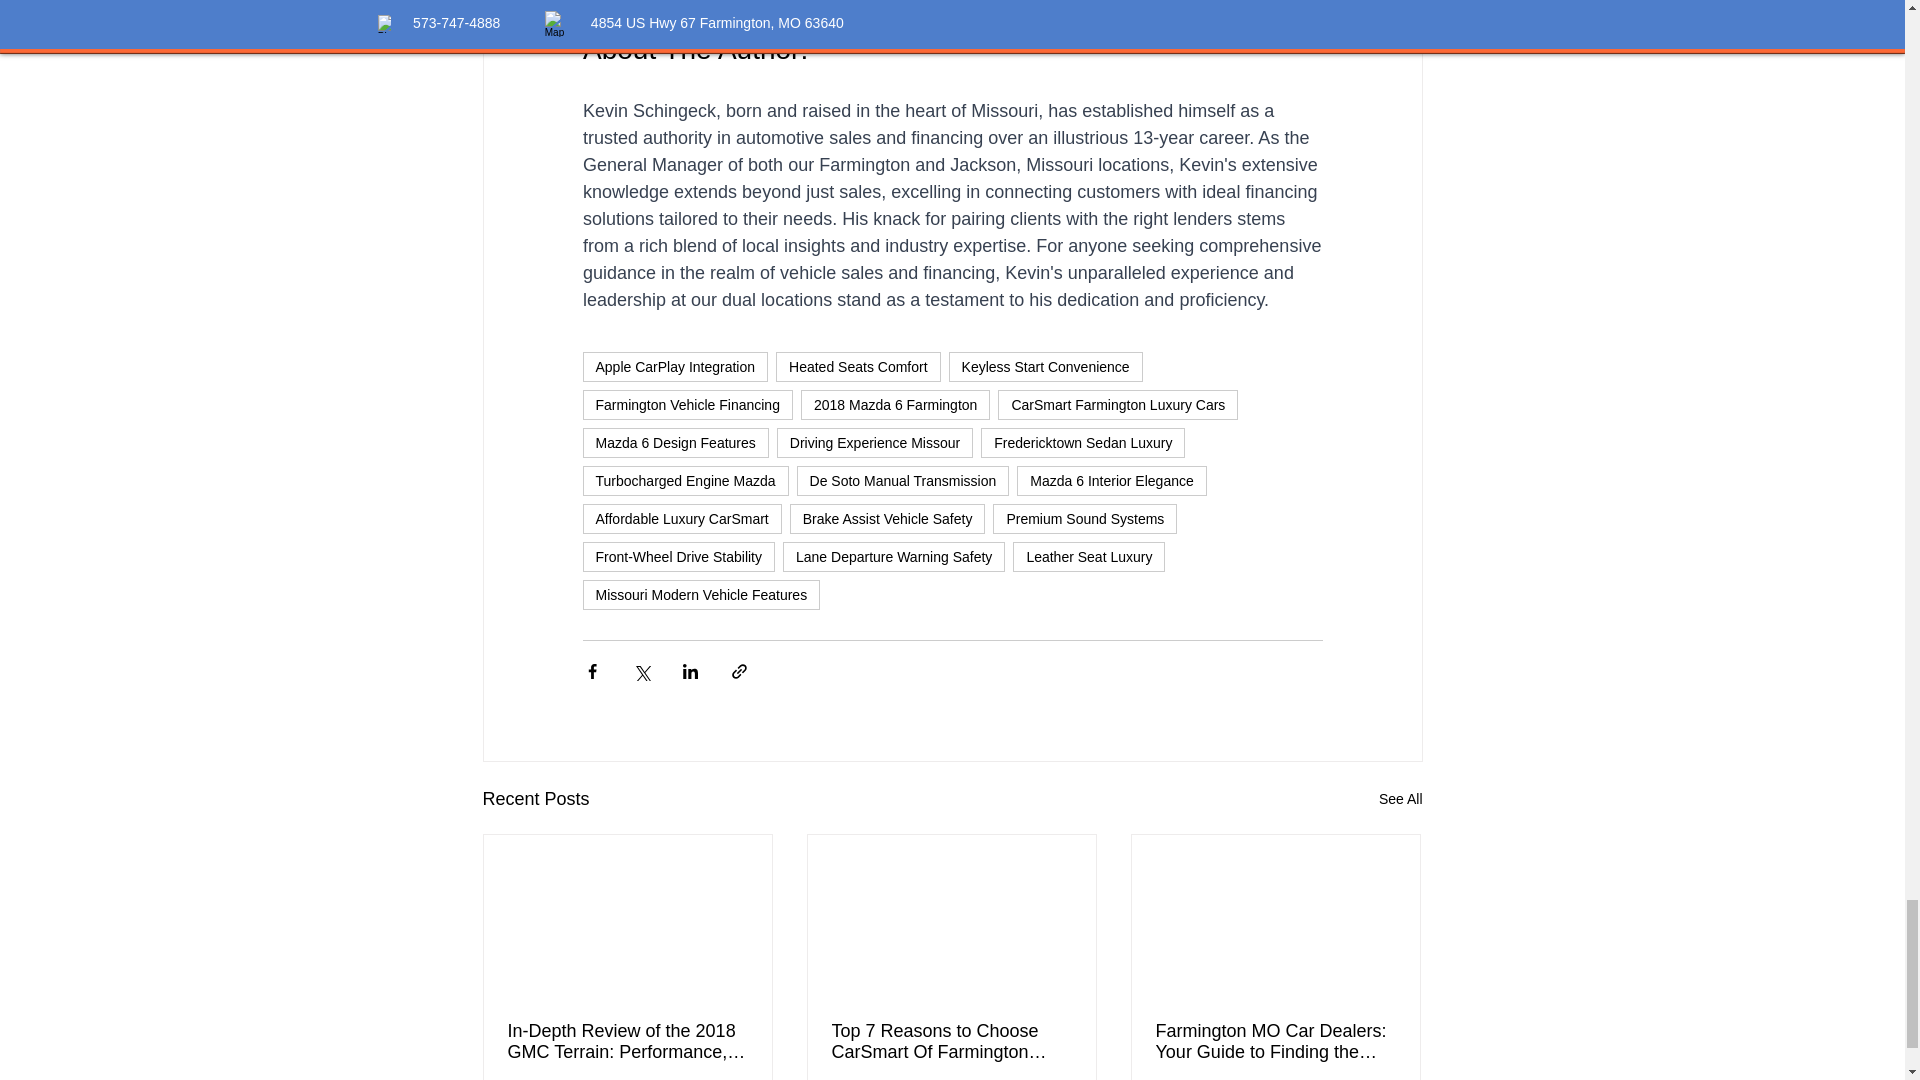 This screenshot has width=1920, height=1080. I want to click on Brake Assist Vehicle Safety, so click(888, 518).